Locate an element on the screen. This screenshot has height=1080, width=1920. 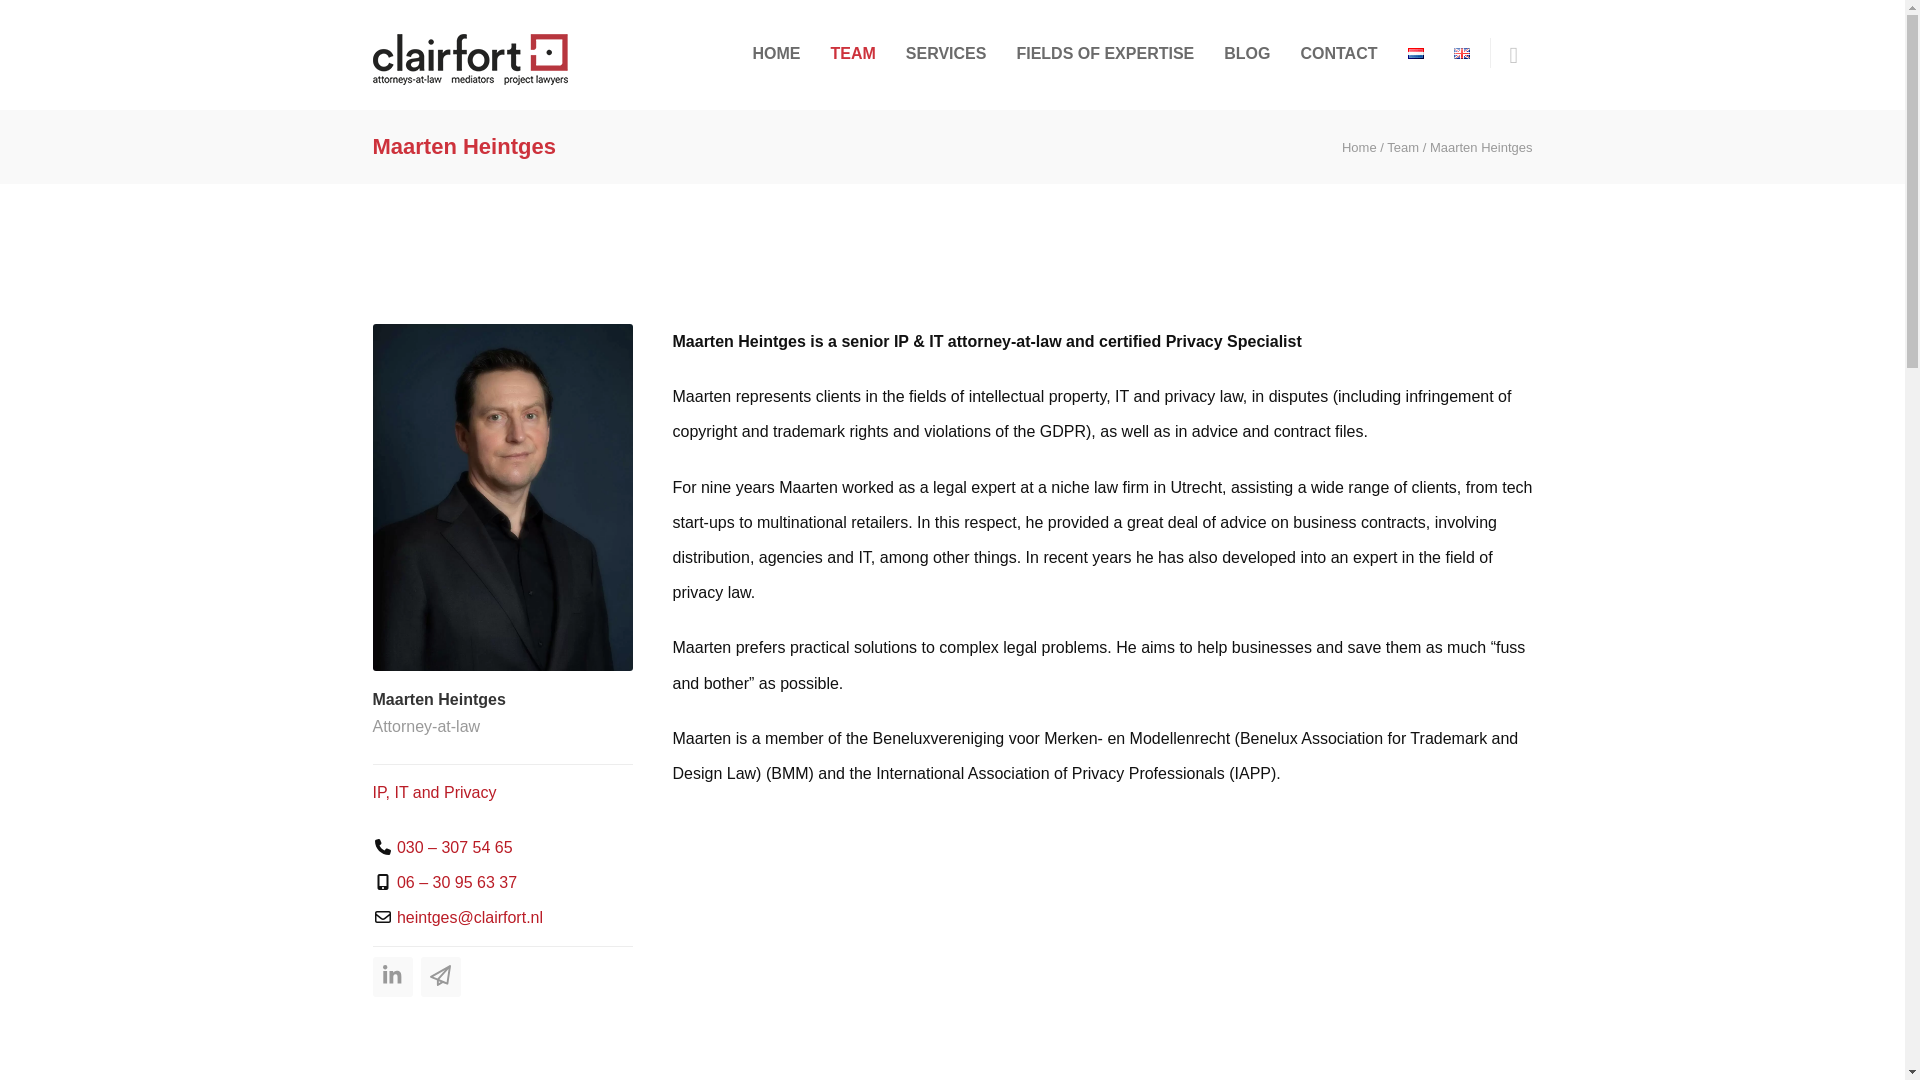
CONTACT is located at coordinates (1338, 54).